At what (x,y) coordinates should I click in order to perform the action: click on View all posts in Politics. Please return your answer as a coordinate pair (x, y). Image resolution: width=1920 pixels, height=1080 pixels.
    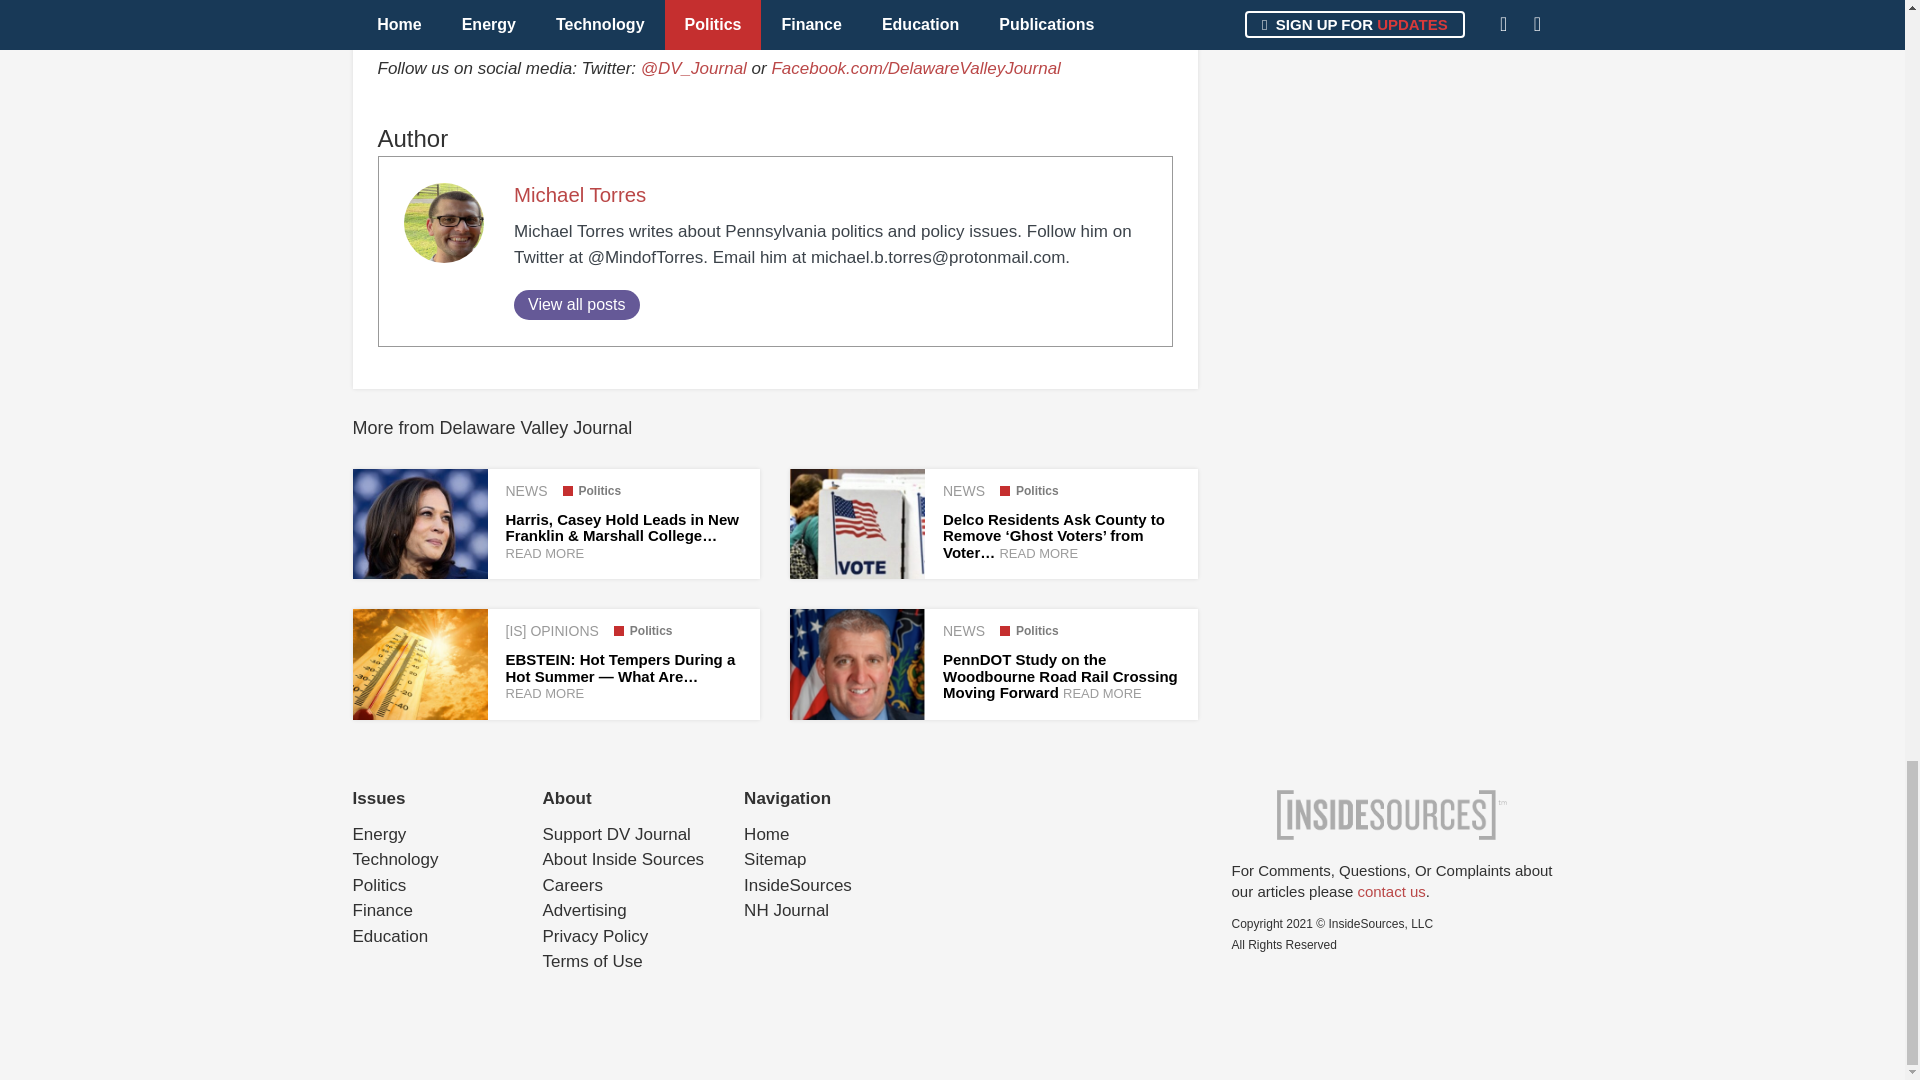
    Looking at the image, I should click on (1030, 490).